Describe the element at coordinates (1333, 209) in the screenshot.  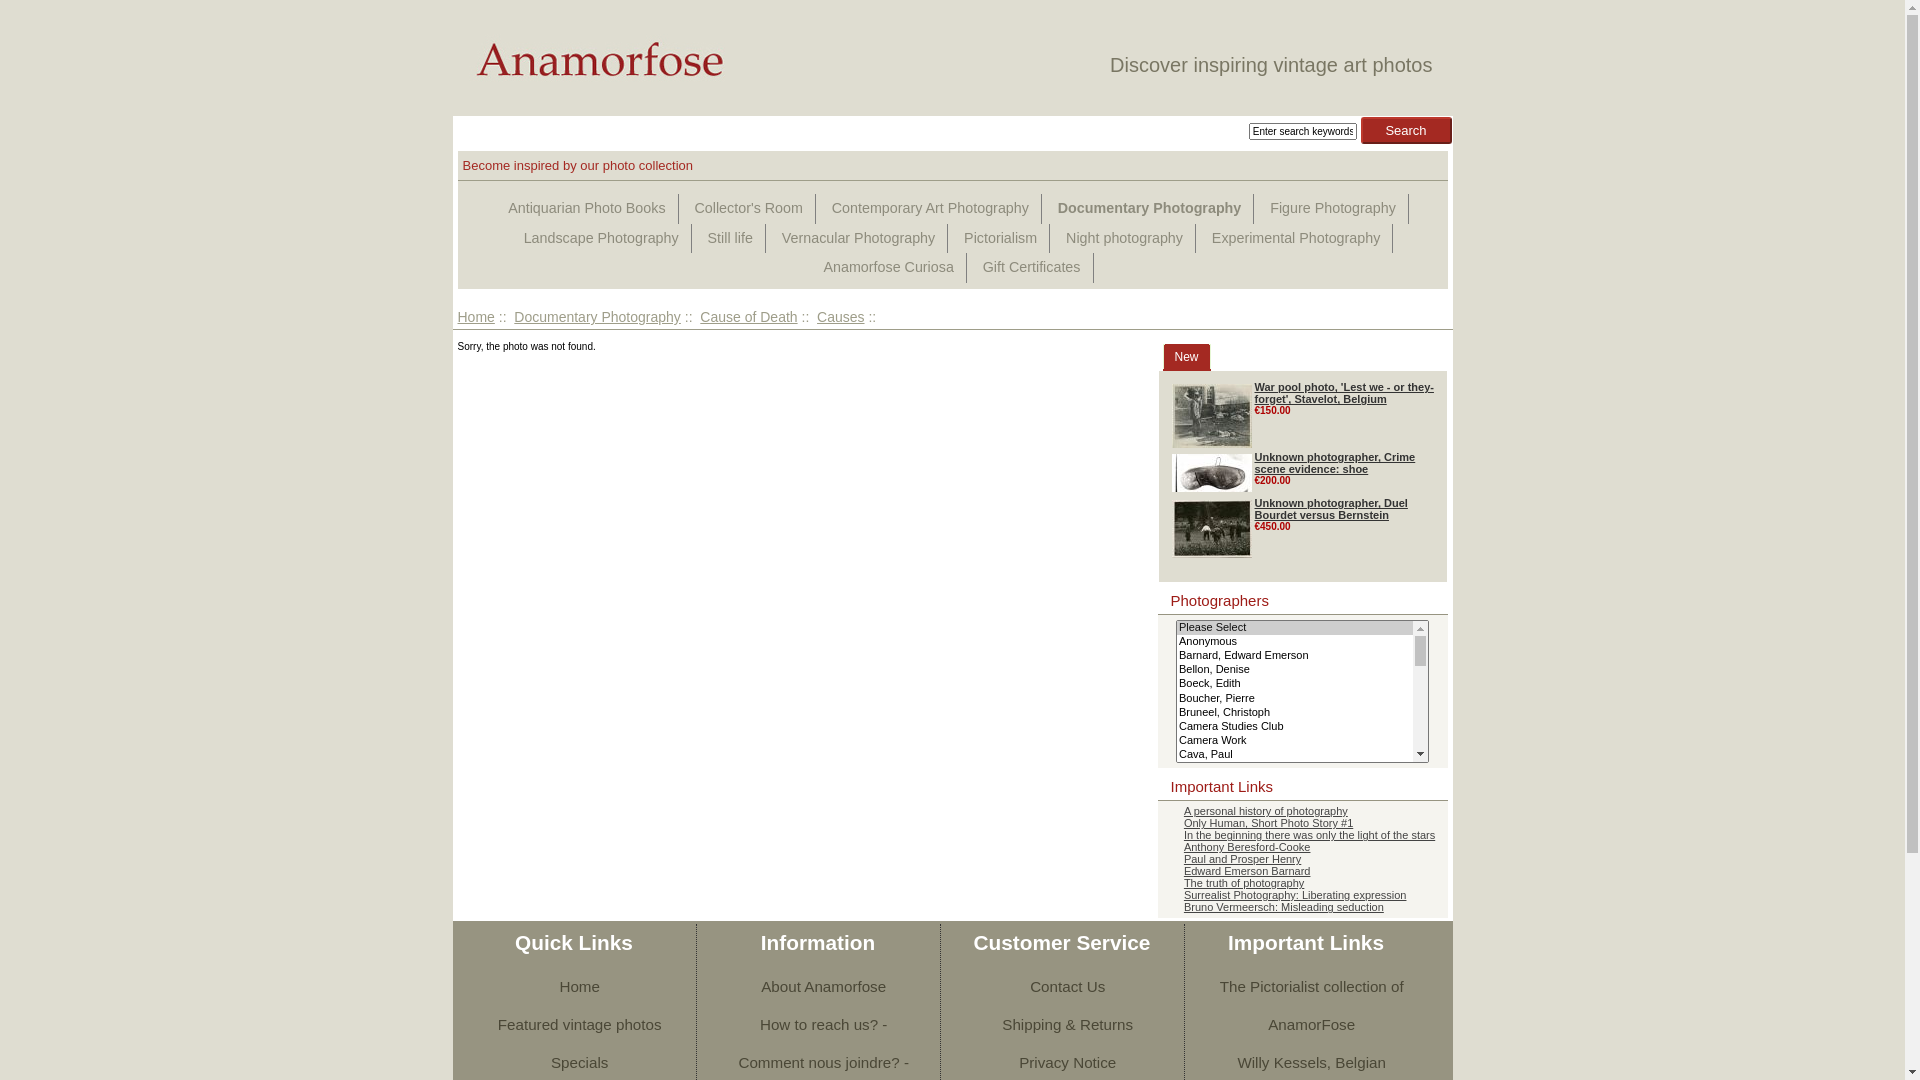
I see `Figure Photography` at that location.